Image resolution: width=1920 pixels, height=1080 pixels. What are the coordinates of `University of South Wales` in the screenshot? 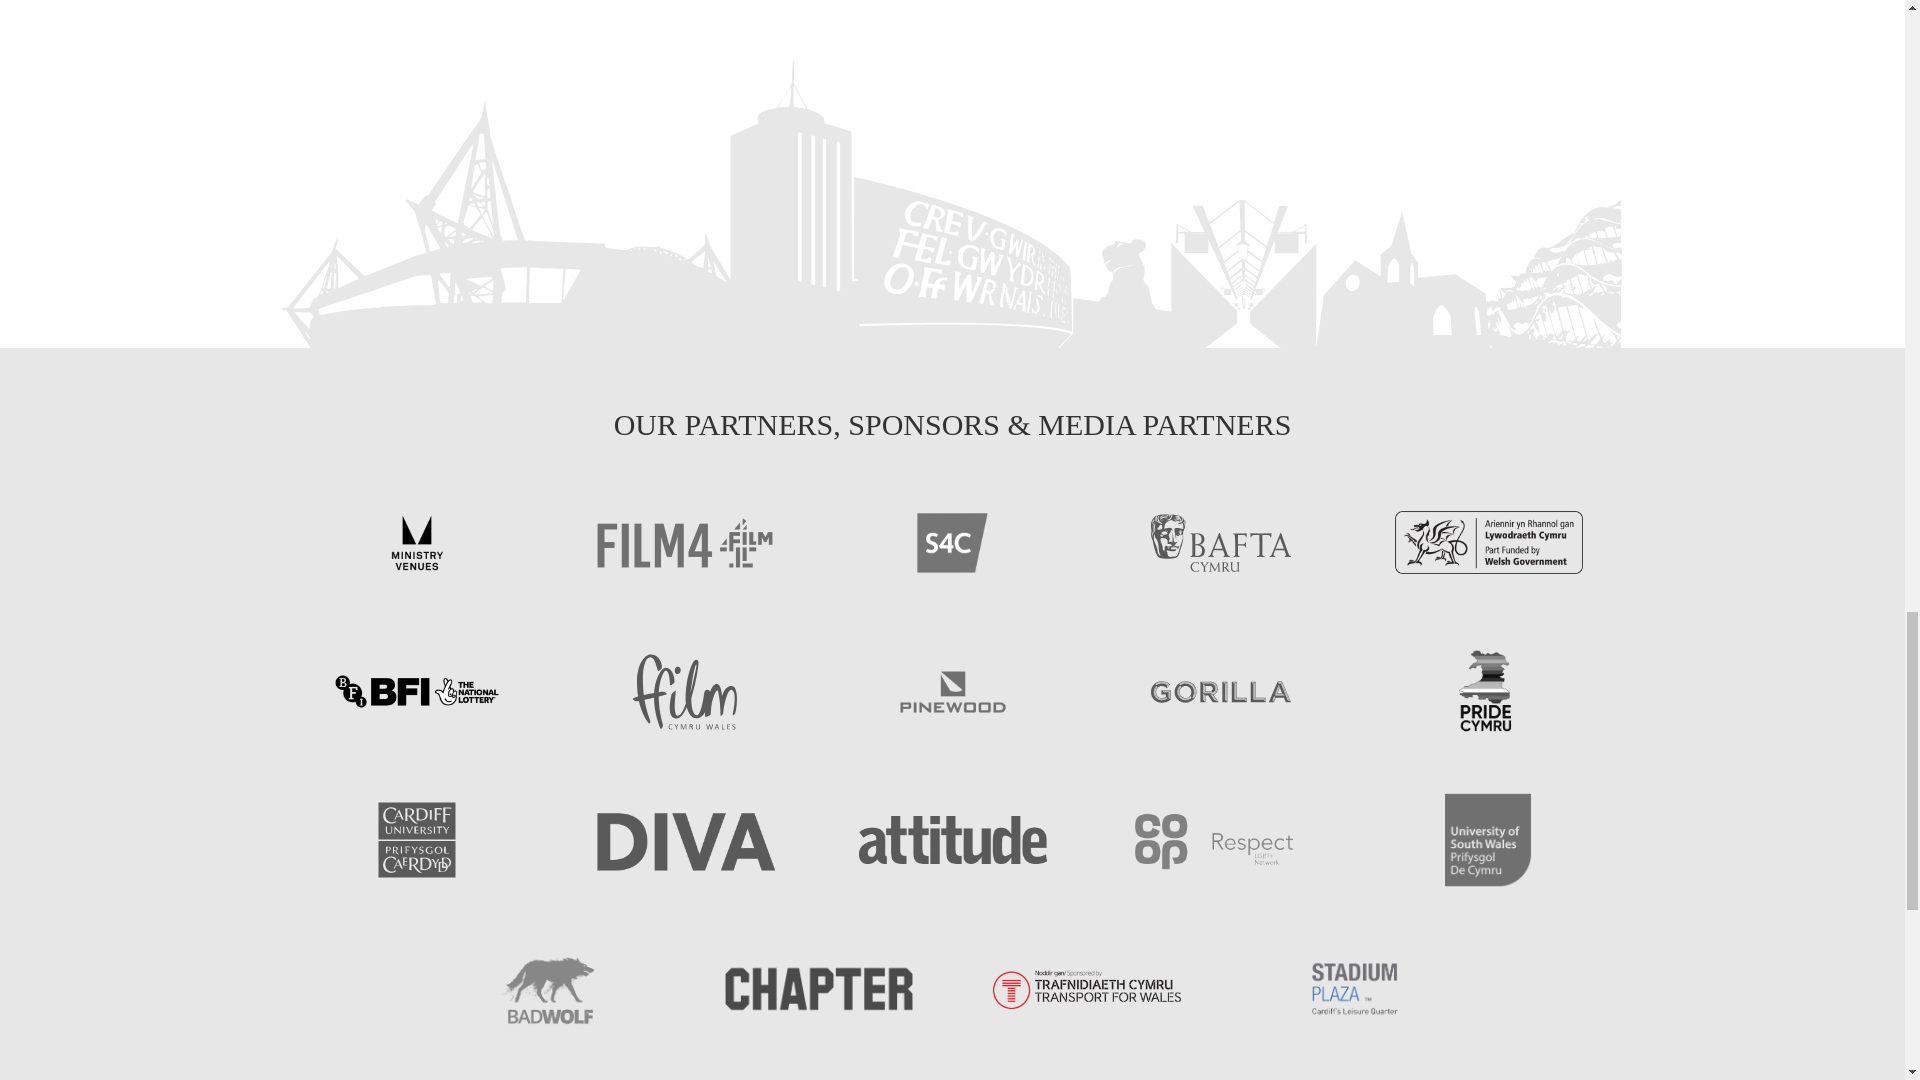 It's located at (1488, 839).